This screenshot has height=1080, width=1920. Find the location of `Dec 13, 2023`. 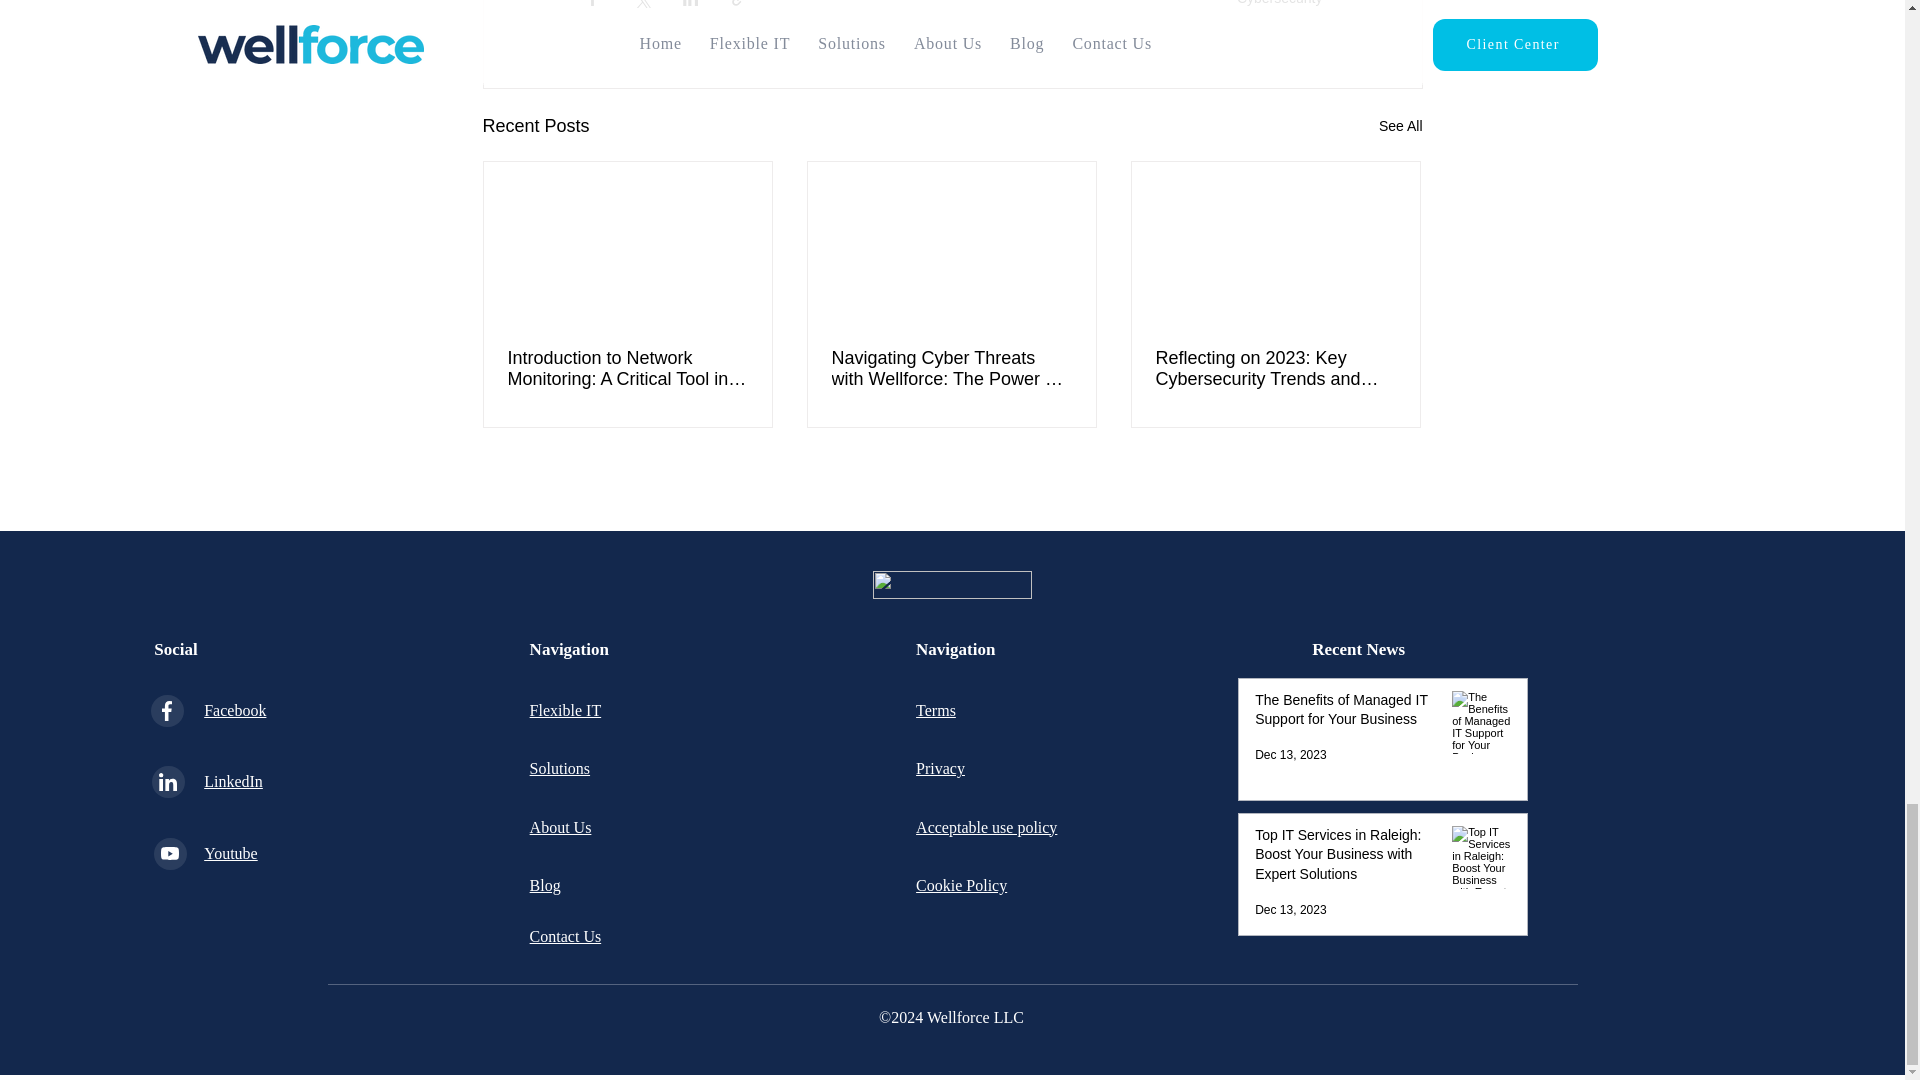

Dec 13, 2023 is located at coordinates (1290, 909).